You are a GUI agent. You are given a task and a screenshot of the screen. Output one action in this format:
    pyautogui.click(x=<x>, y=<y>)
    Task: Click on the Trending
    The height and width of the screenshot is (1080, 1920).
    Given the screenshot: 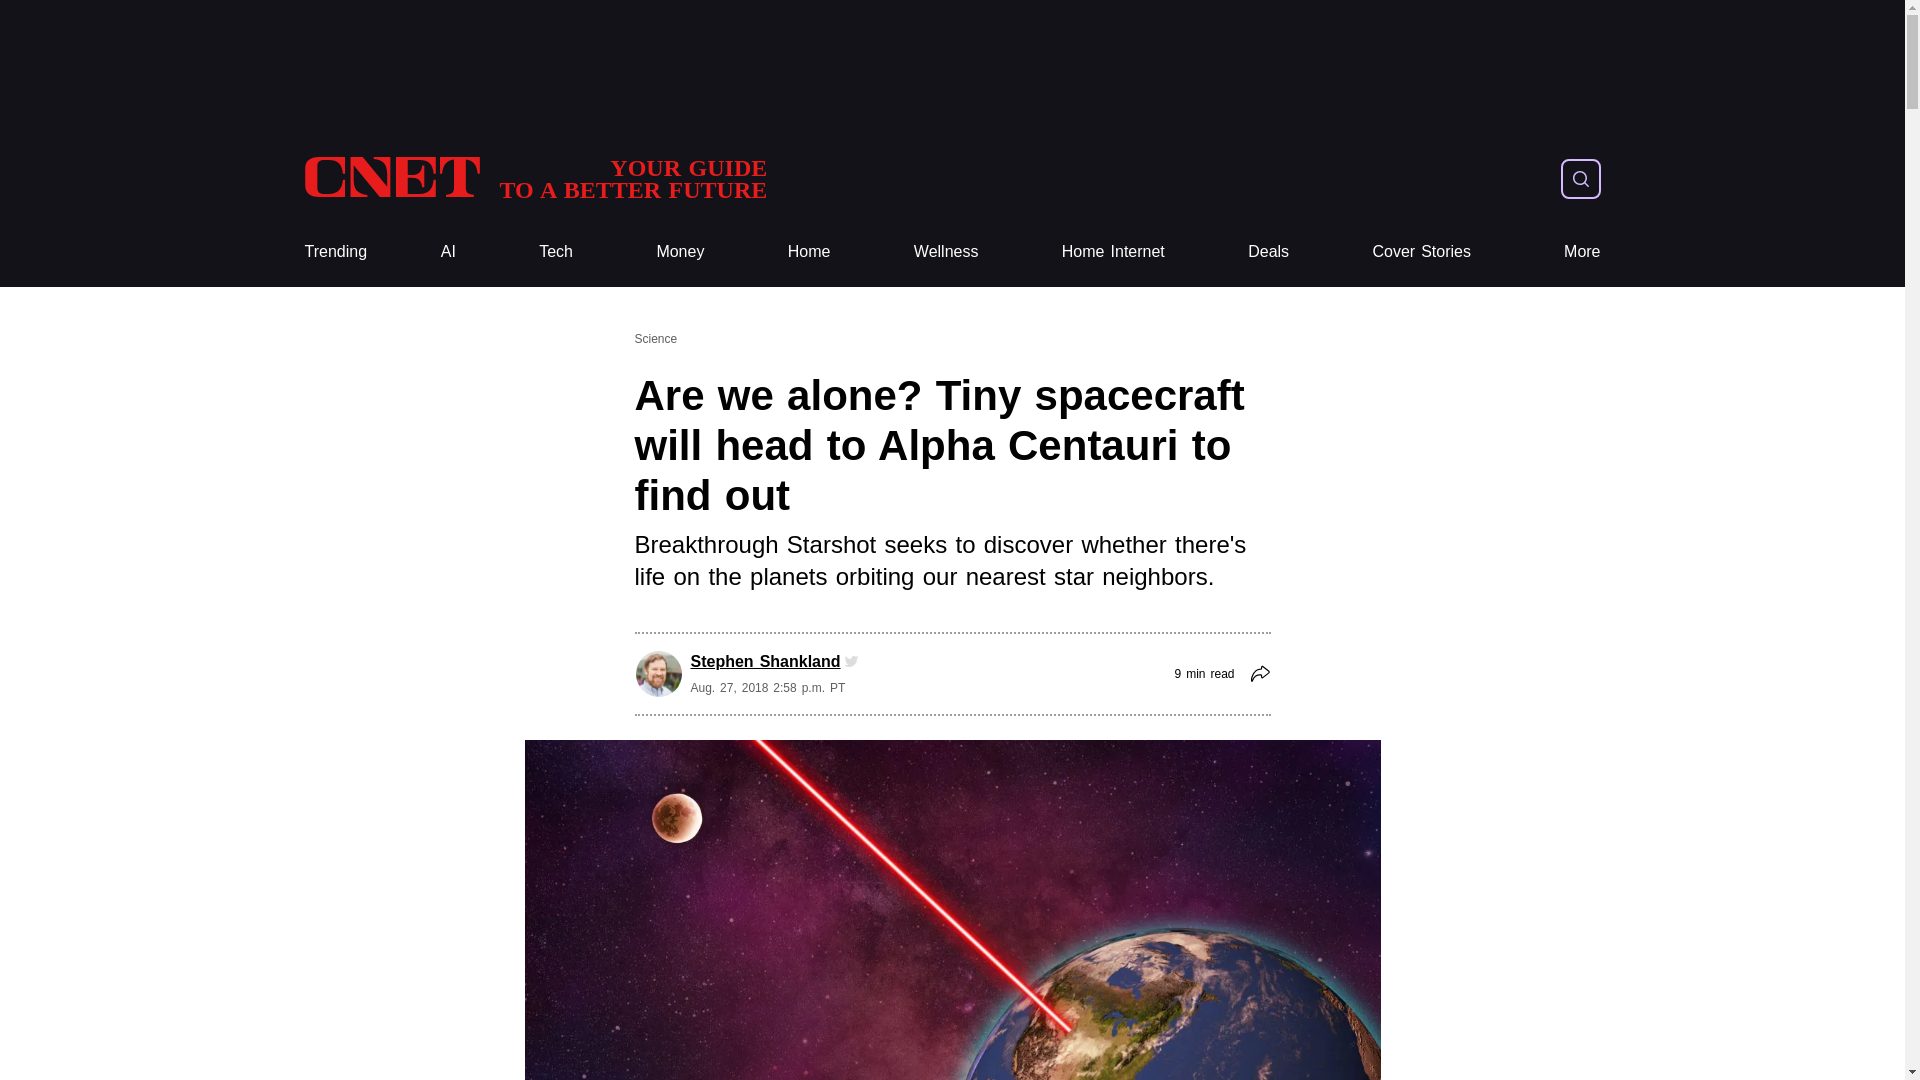 What is the action you would take?
    pyautogui.click(x=334, y=252)
    